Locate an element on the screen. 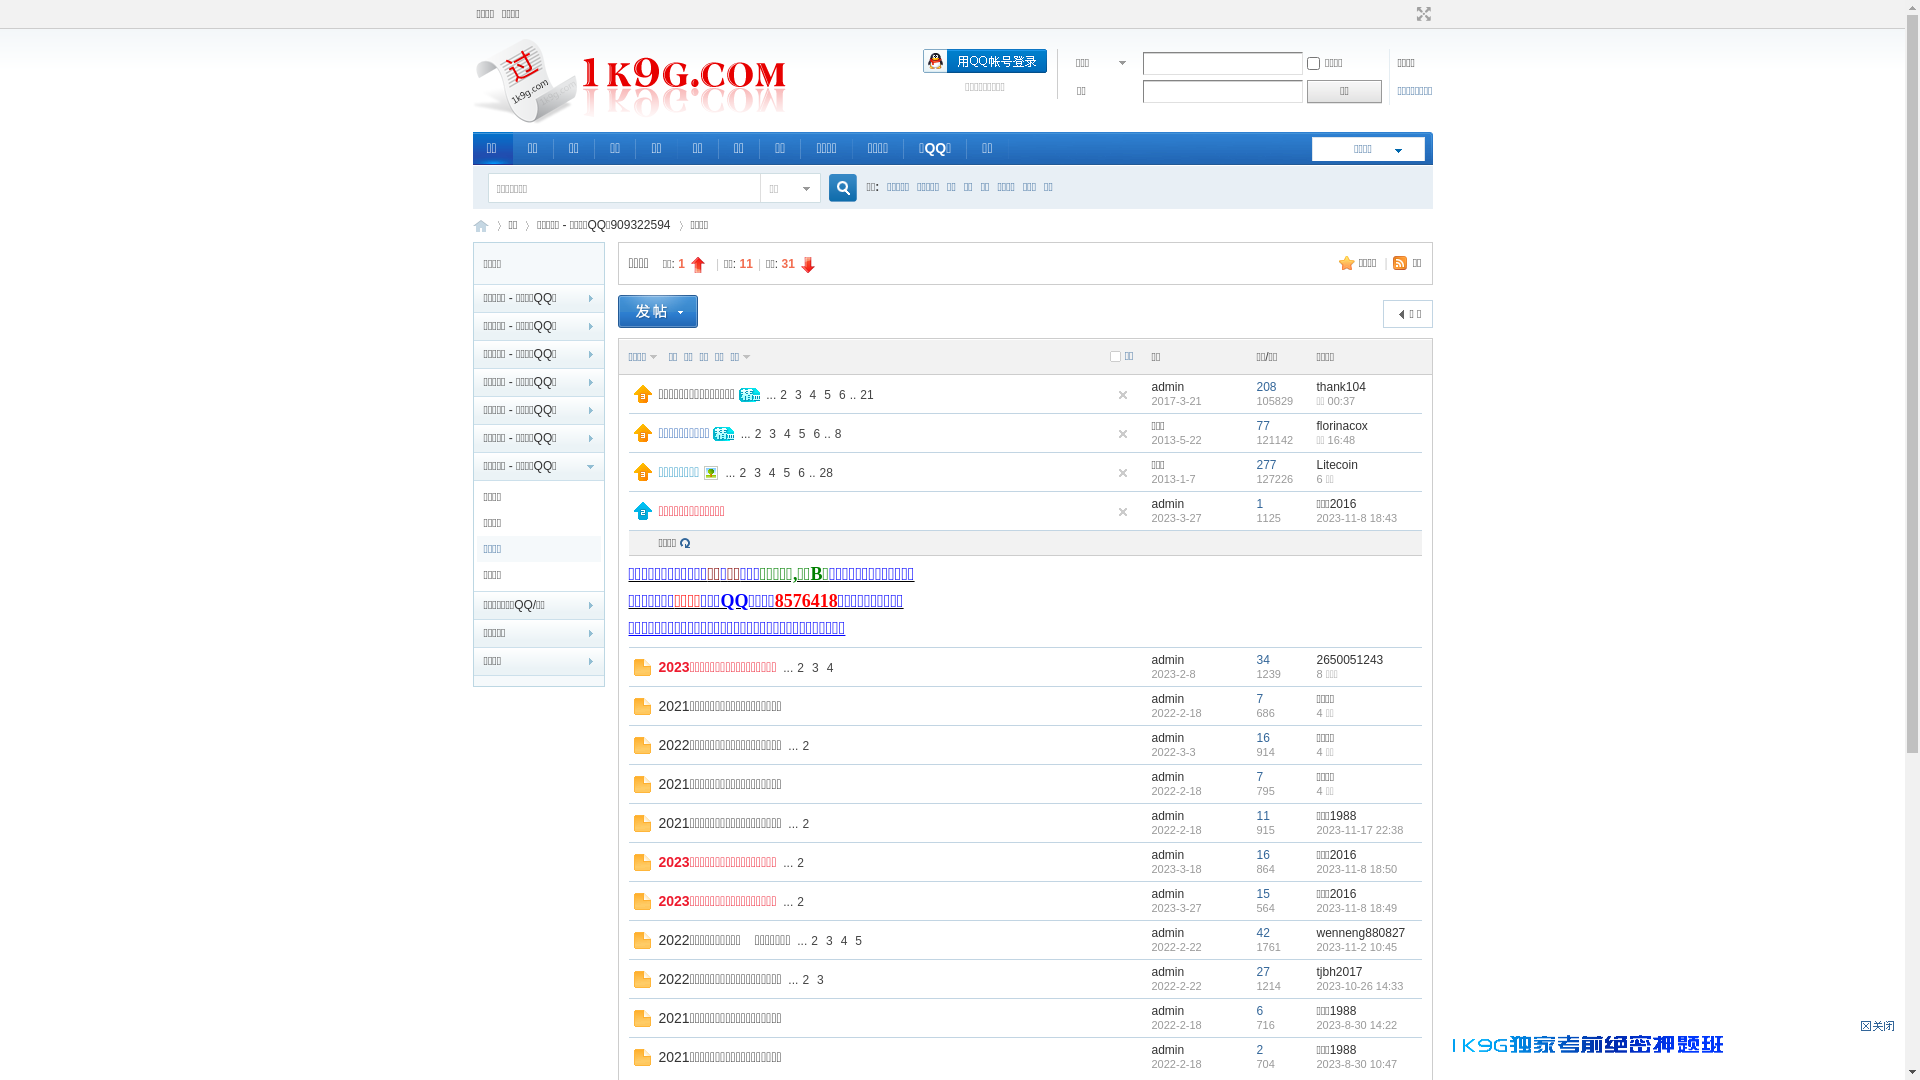 This screenshot has height=1080, width=1920. admin is located at coordinates (1168, 972).